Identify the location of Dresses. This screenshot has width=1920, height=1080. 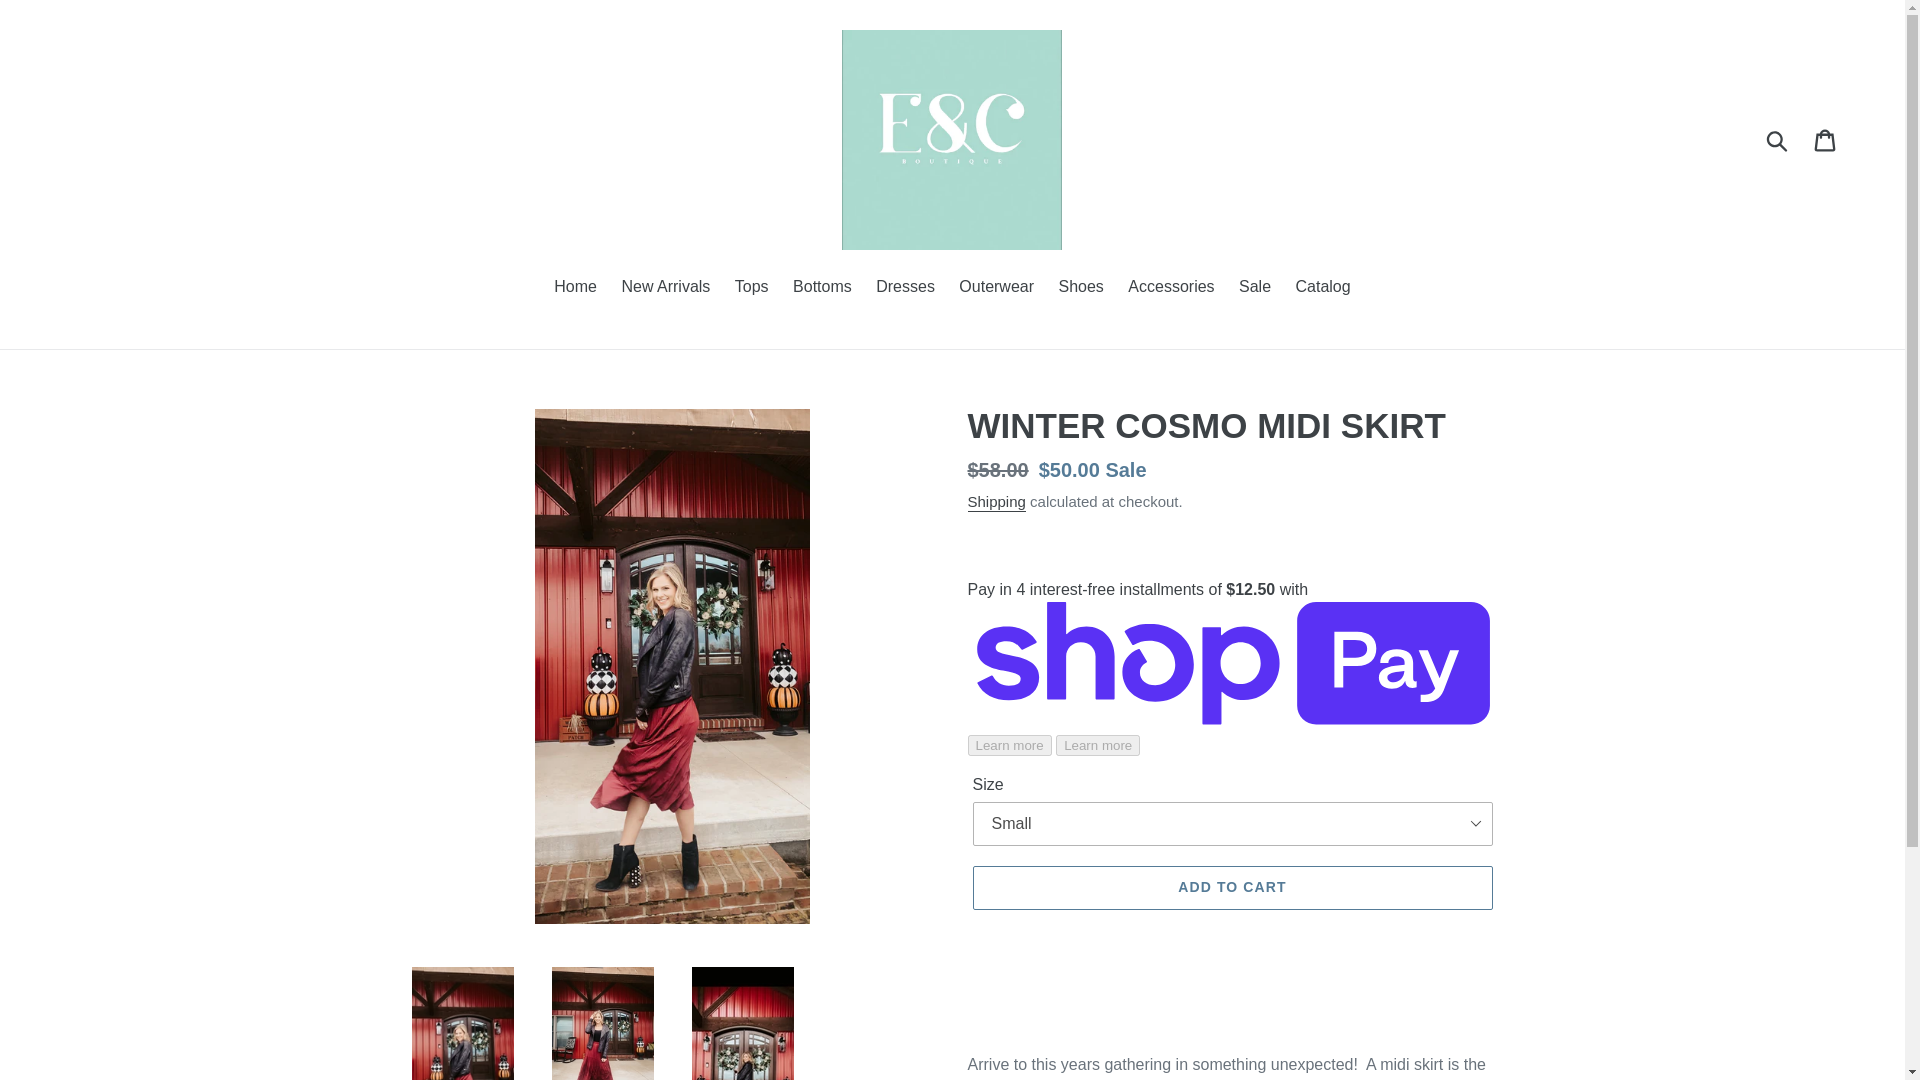
(904, 288).